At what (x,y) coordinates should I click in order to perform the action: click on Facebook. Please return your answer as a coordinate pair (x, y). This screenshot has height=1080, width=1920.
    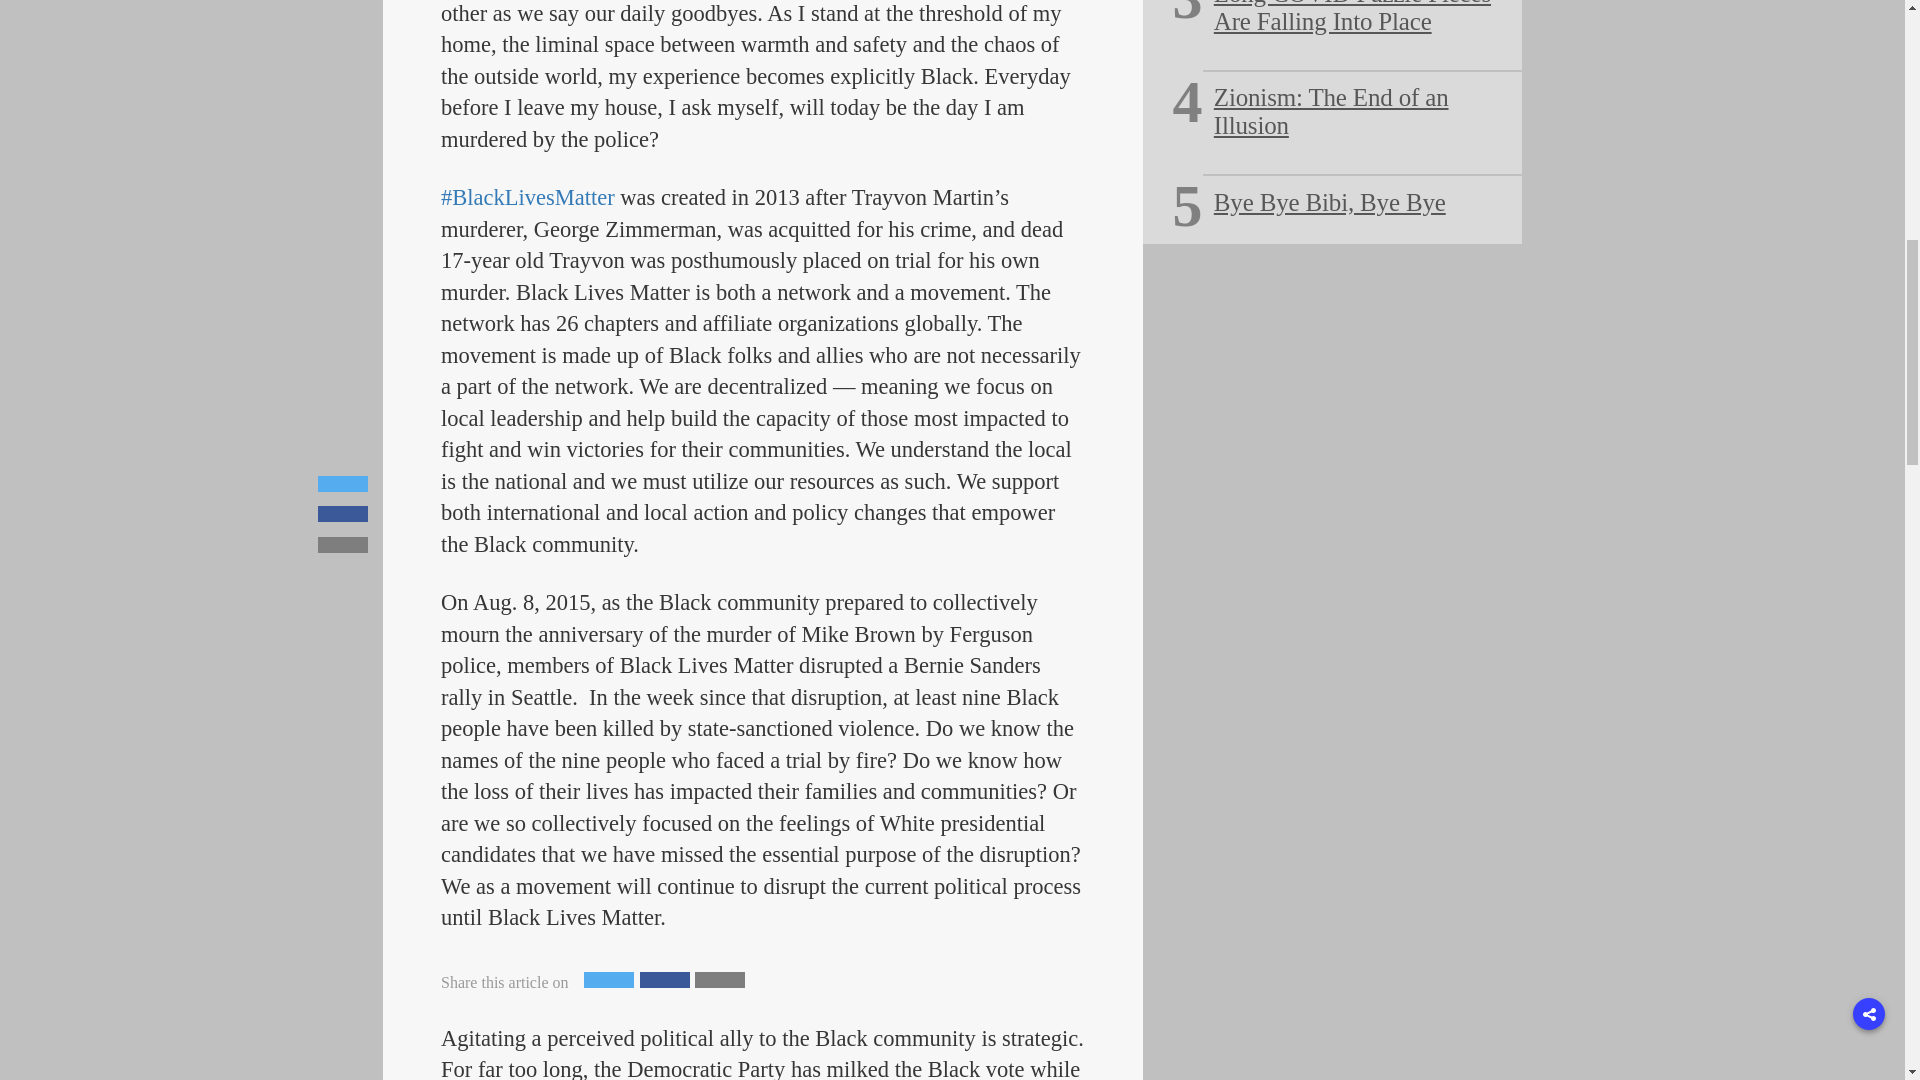
    Looking at the image, I should click on (664, 980).